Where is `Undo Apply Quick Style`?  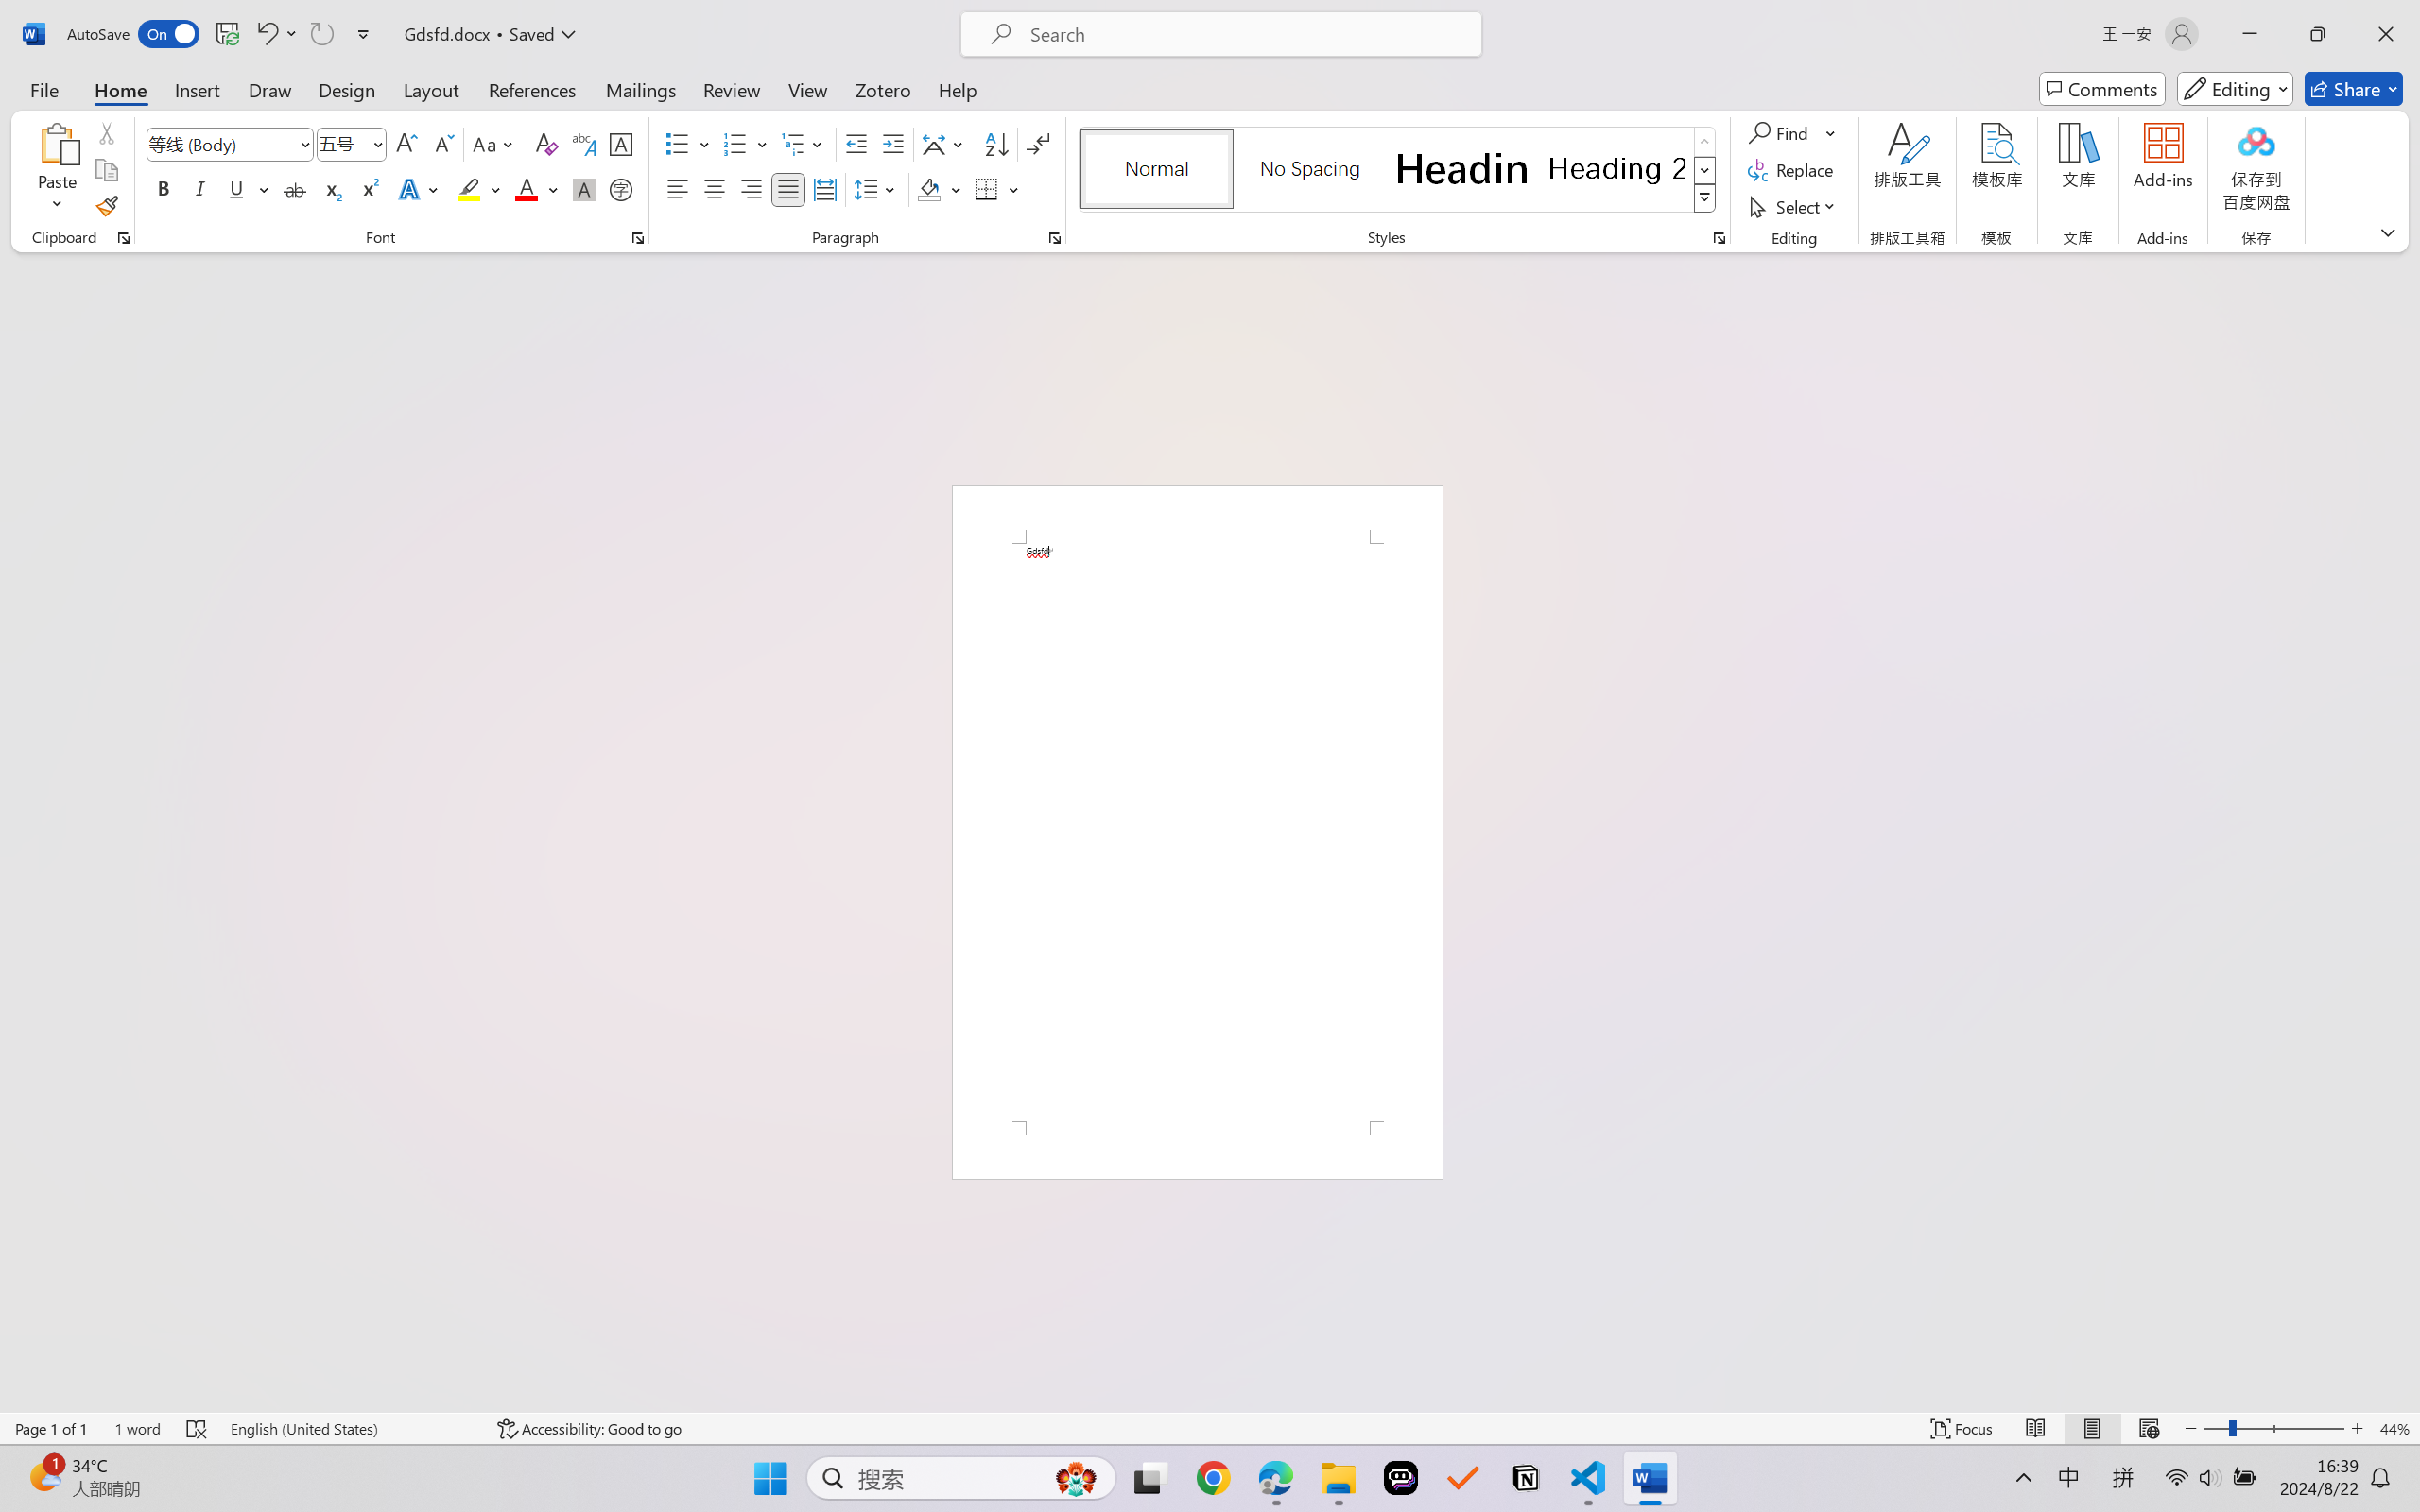 Undo Apply Quick Style is located at coordinates (266, 34).